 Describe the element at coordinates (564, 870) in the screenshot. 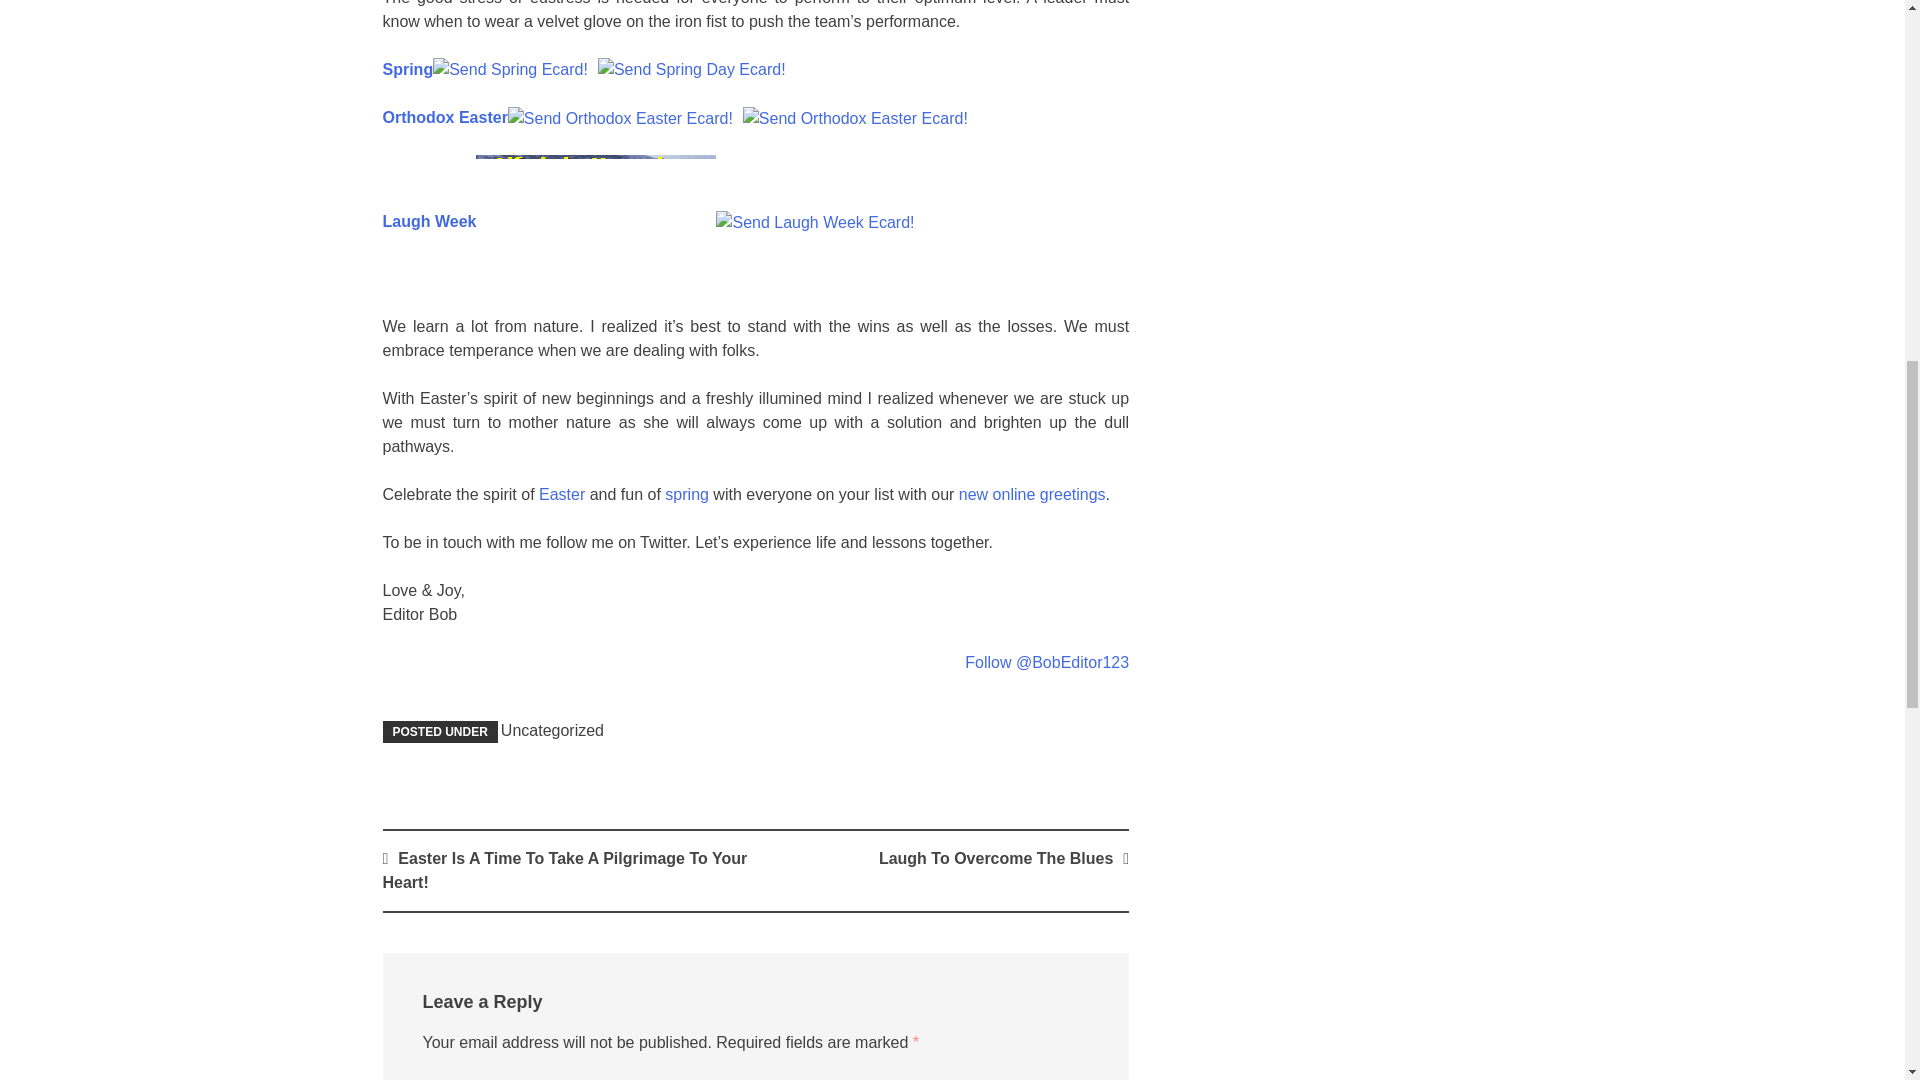

I see `Easter Is A Time To Take A Pilgrimage To Your Heart!` at that location.